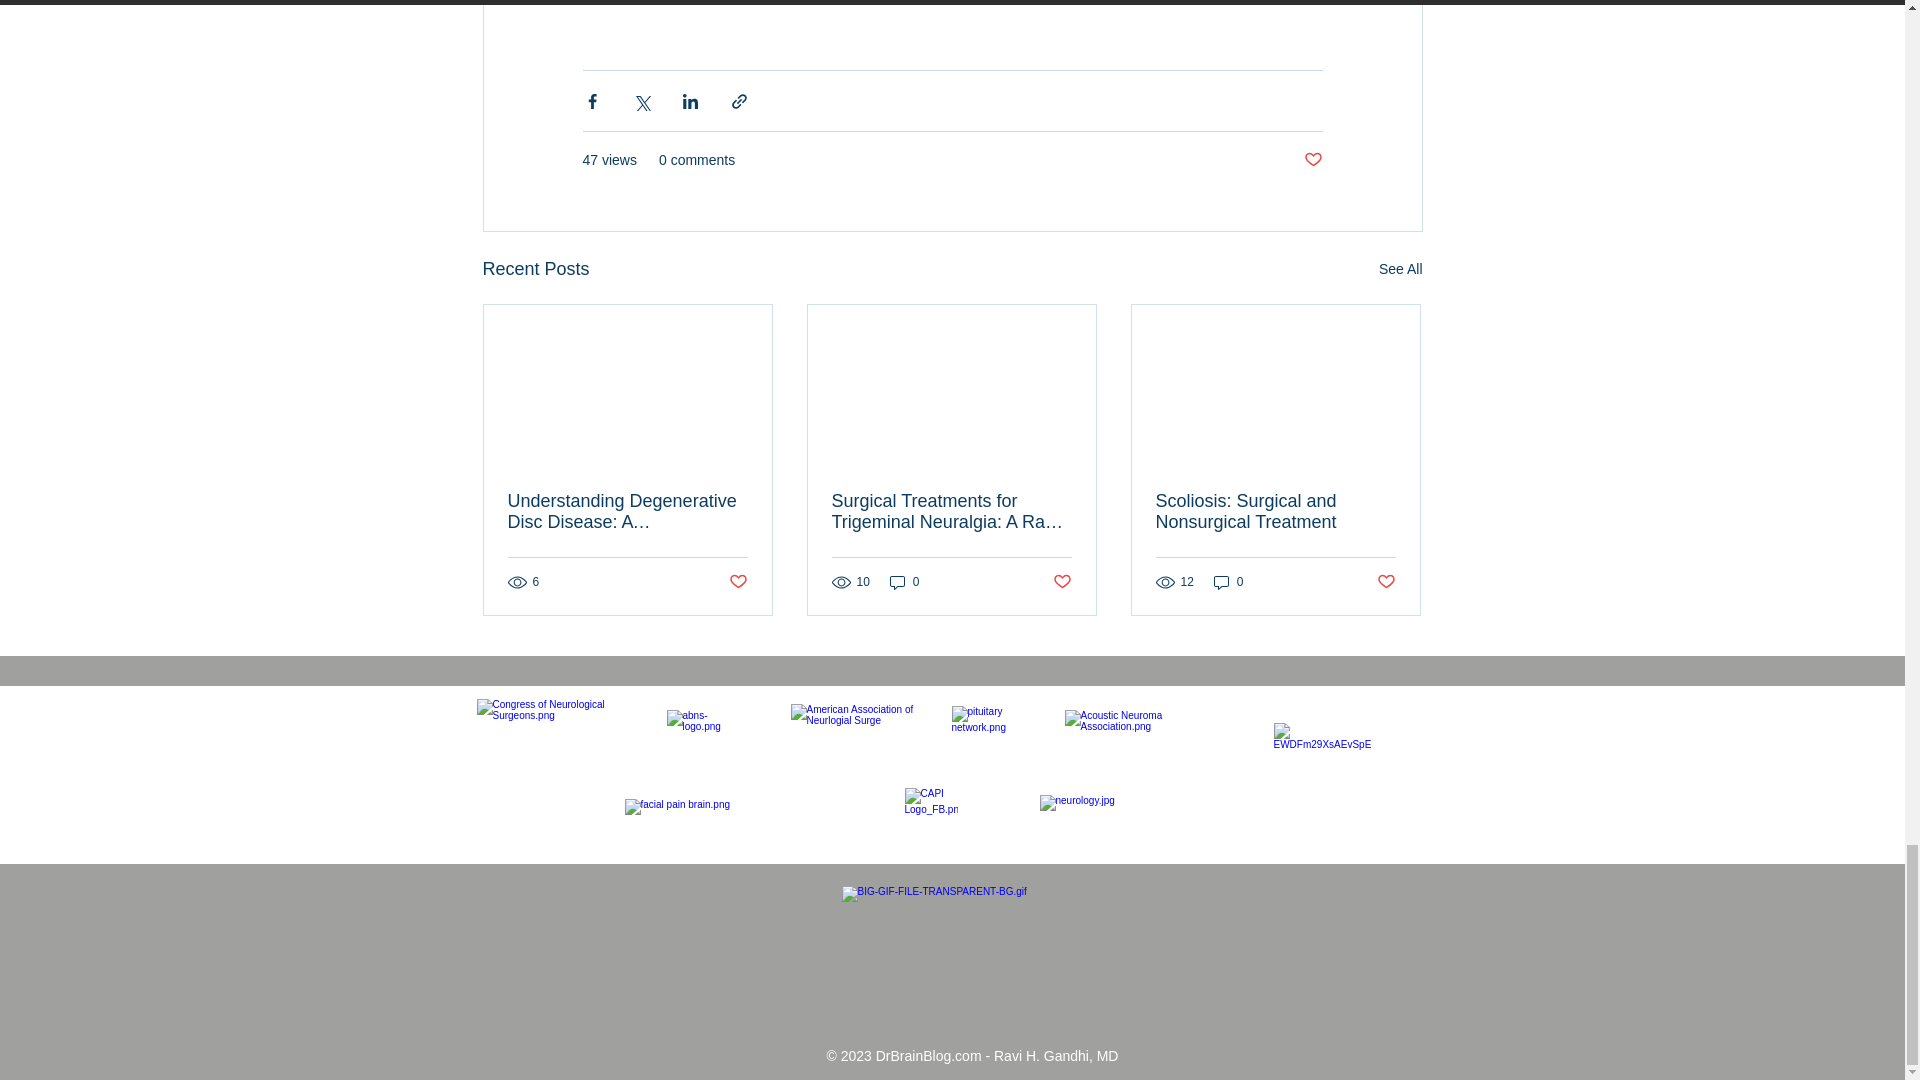 This screenshot has height=1080, width=1920. I want to click on Scoliosis: Surgical and Nonsurgical Treatment, so click(1275, 512).